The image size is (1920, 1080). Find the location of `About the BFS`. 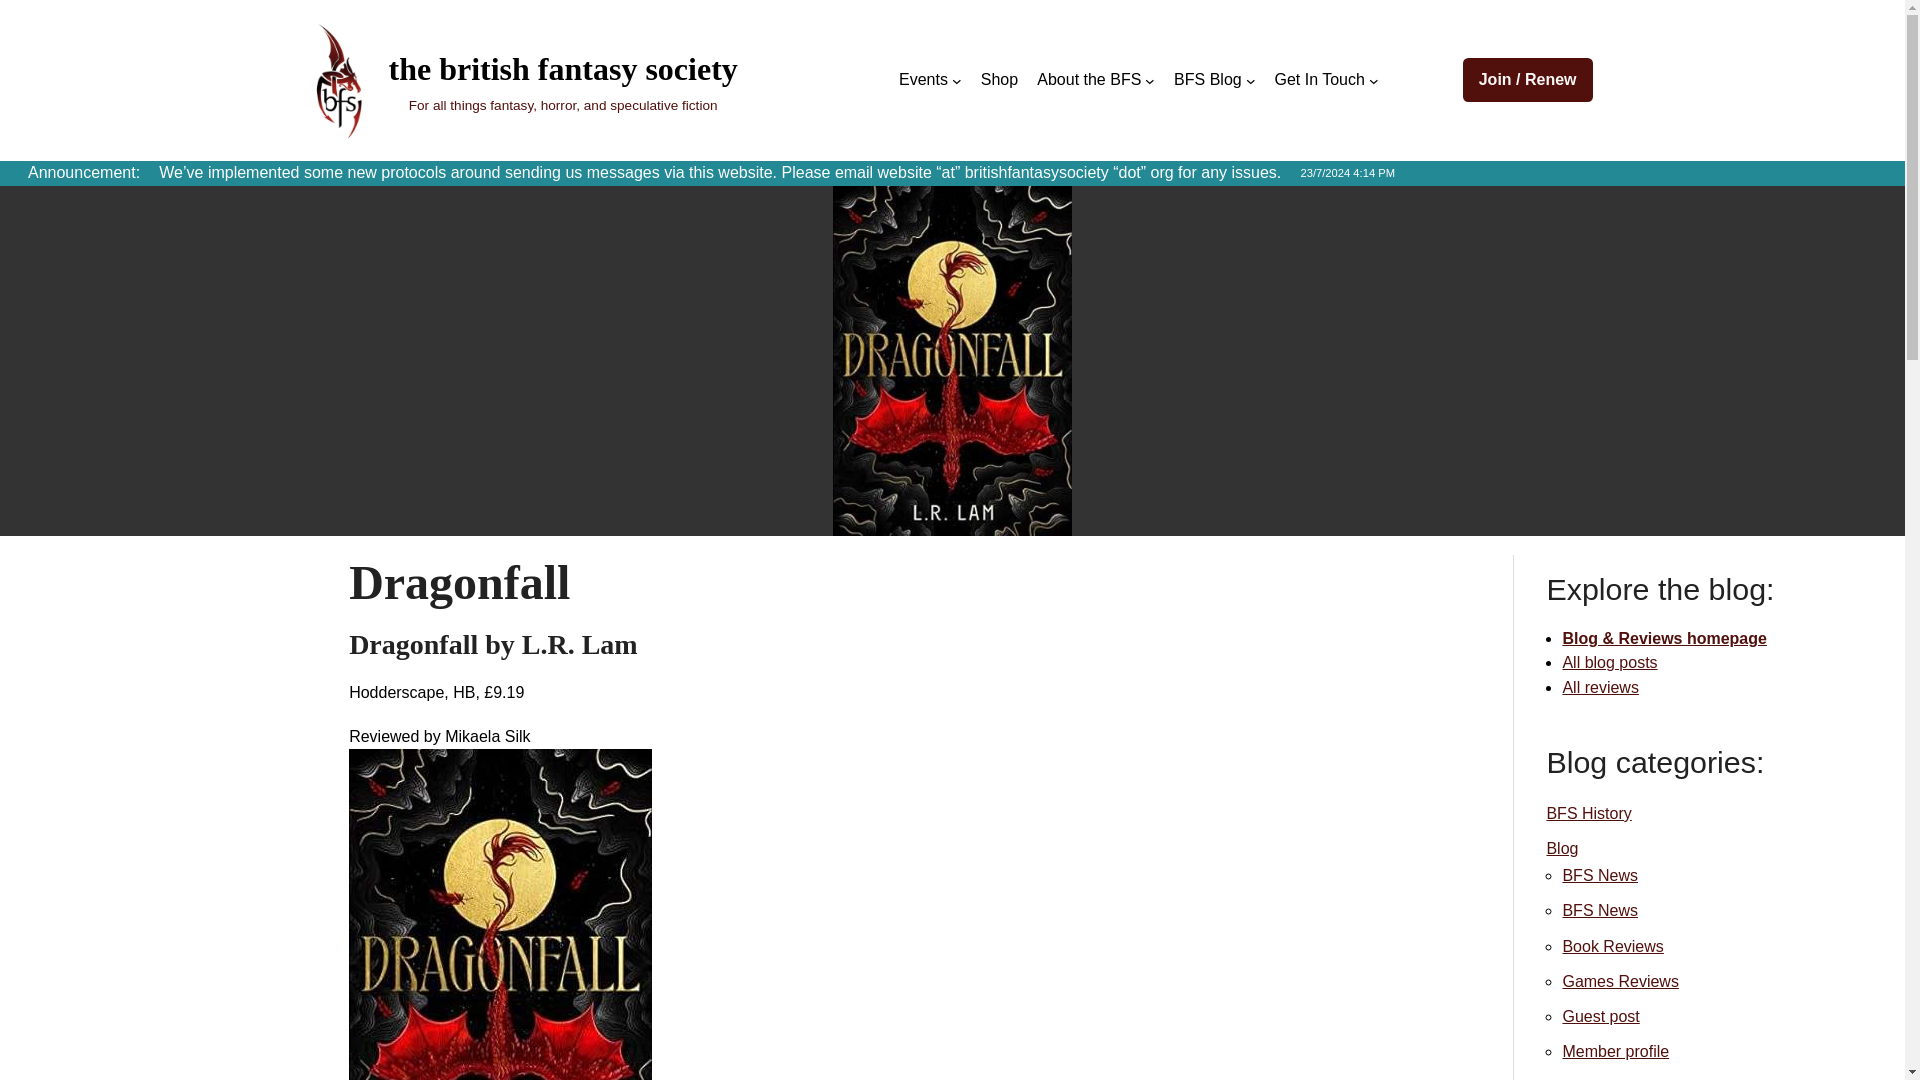

About the BFS is located at coordinates (1088, 80).